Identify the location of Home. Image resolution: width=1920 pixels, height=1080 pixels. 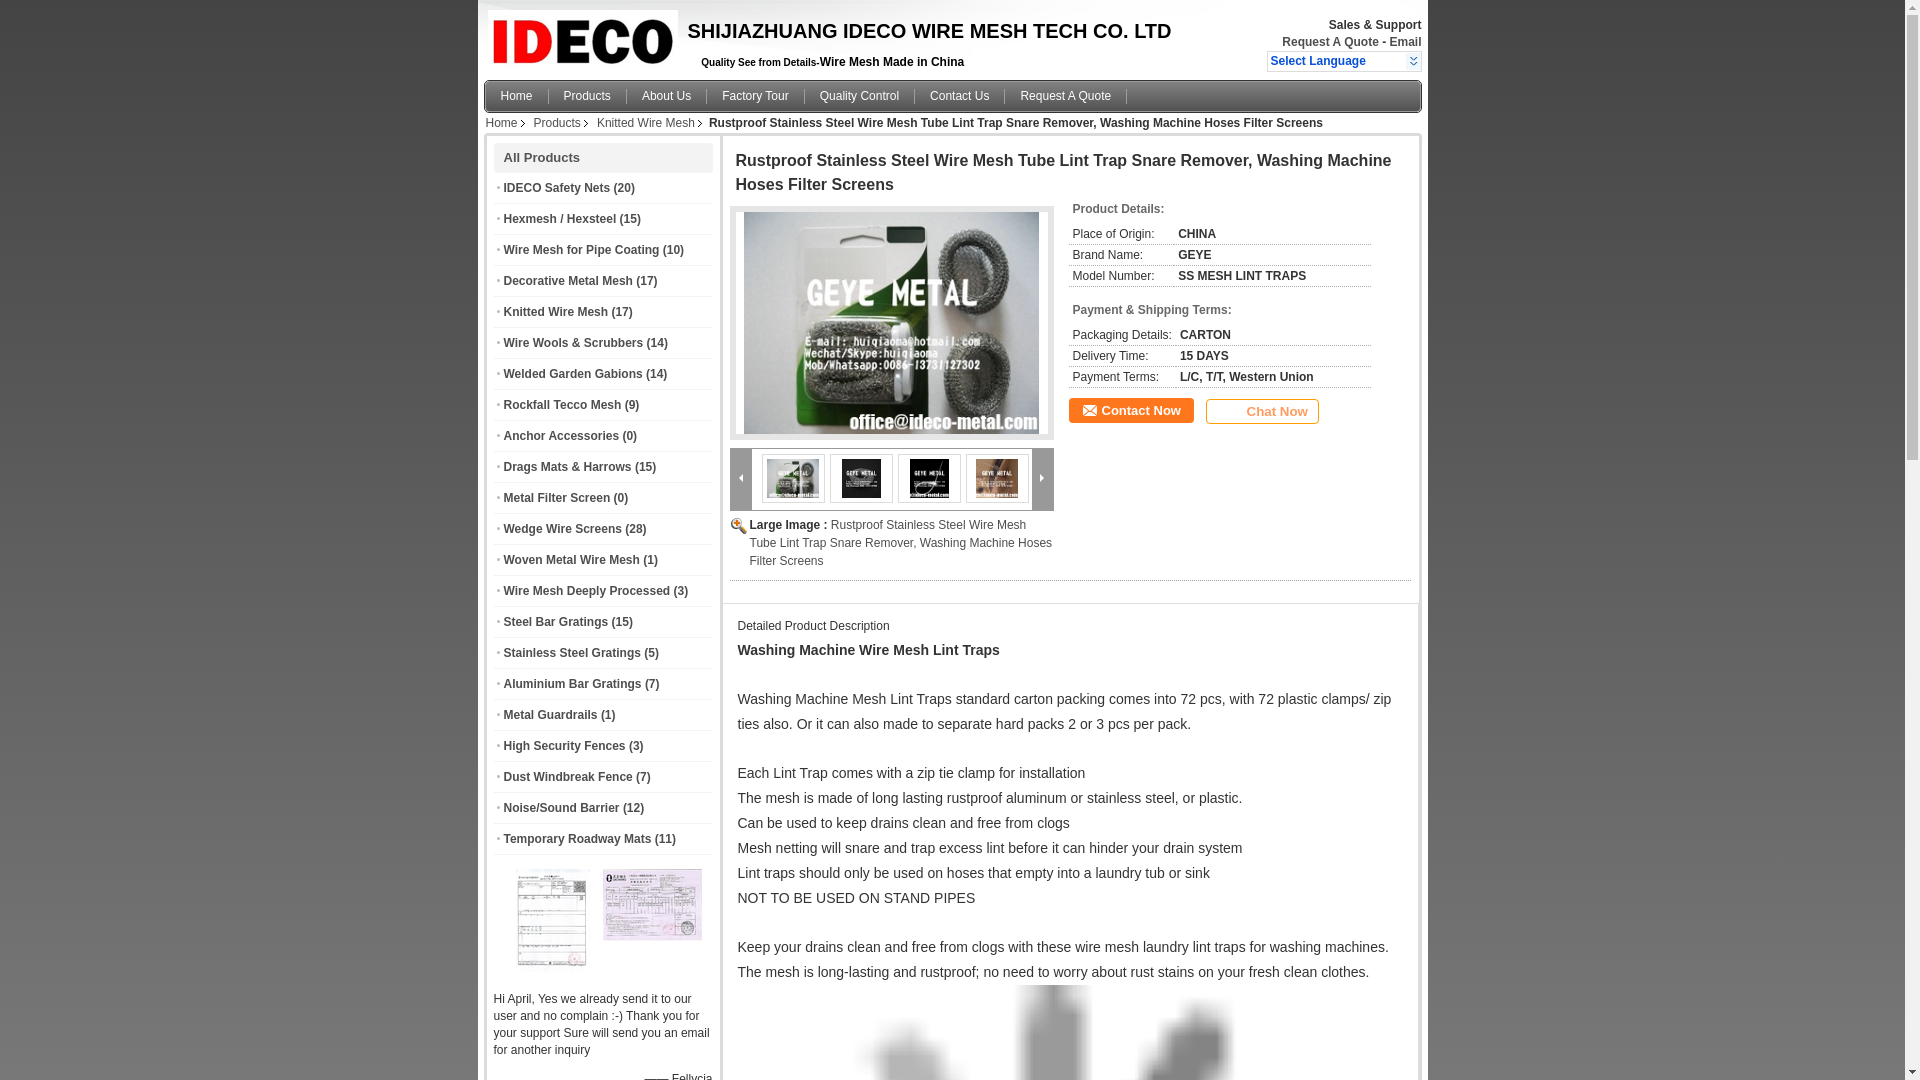
(502, 122).